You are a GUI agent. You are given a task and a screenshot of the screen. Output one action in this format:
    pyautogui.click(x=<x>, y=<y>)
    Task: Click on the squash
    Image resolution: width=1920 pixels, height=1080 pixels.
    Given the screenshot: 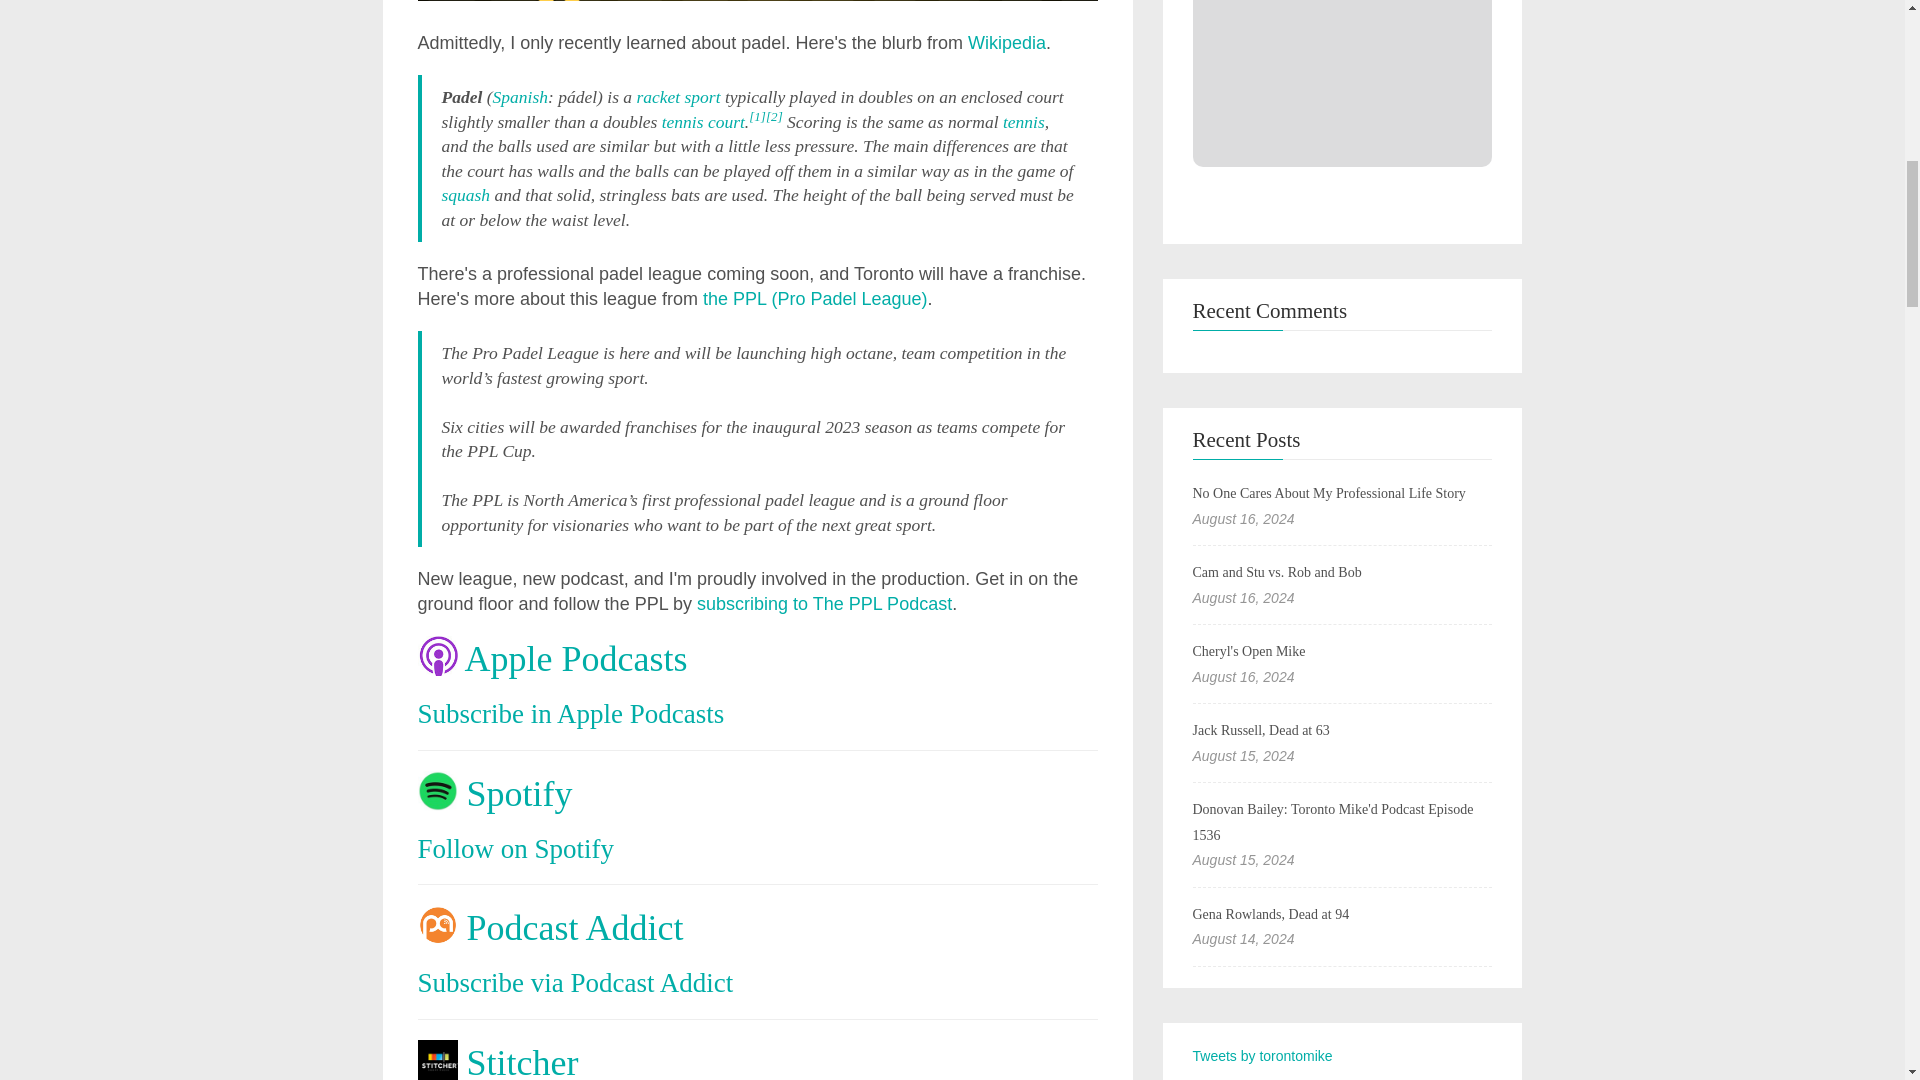 What is the action you would take?
    pyautogui.click(x=466, y=194)
    